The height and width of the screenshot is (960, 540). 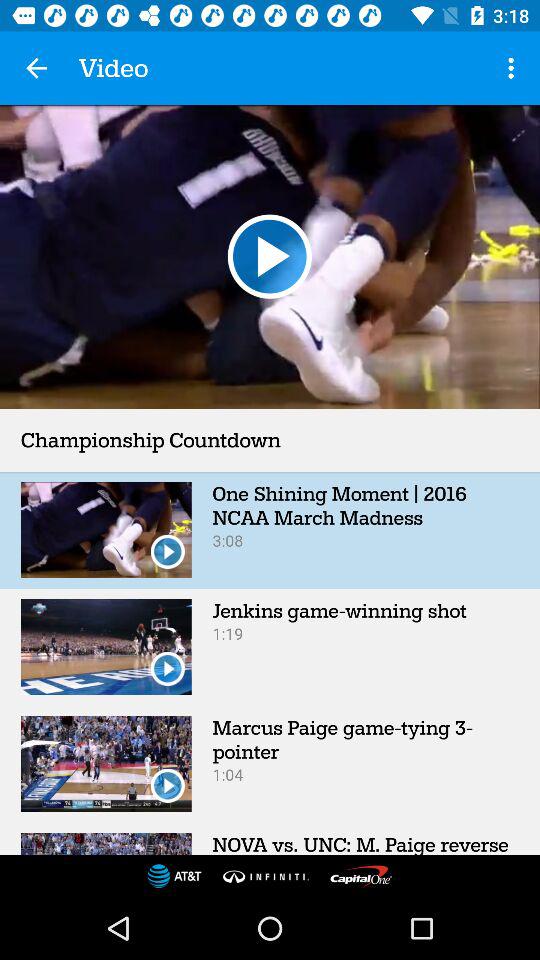 I want to click on choose app next to the video app, so click(x=514, y=68).